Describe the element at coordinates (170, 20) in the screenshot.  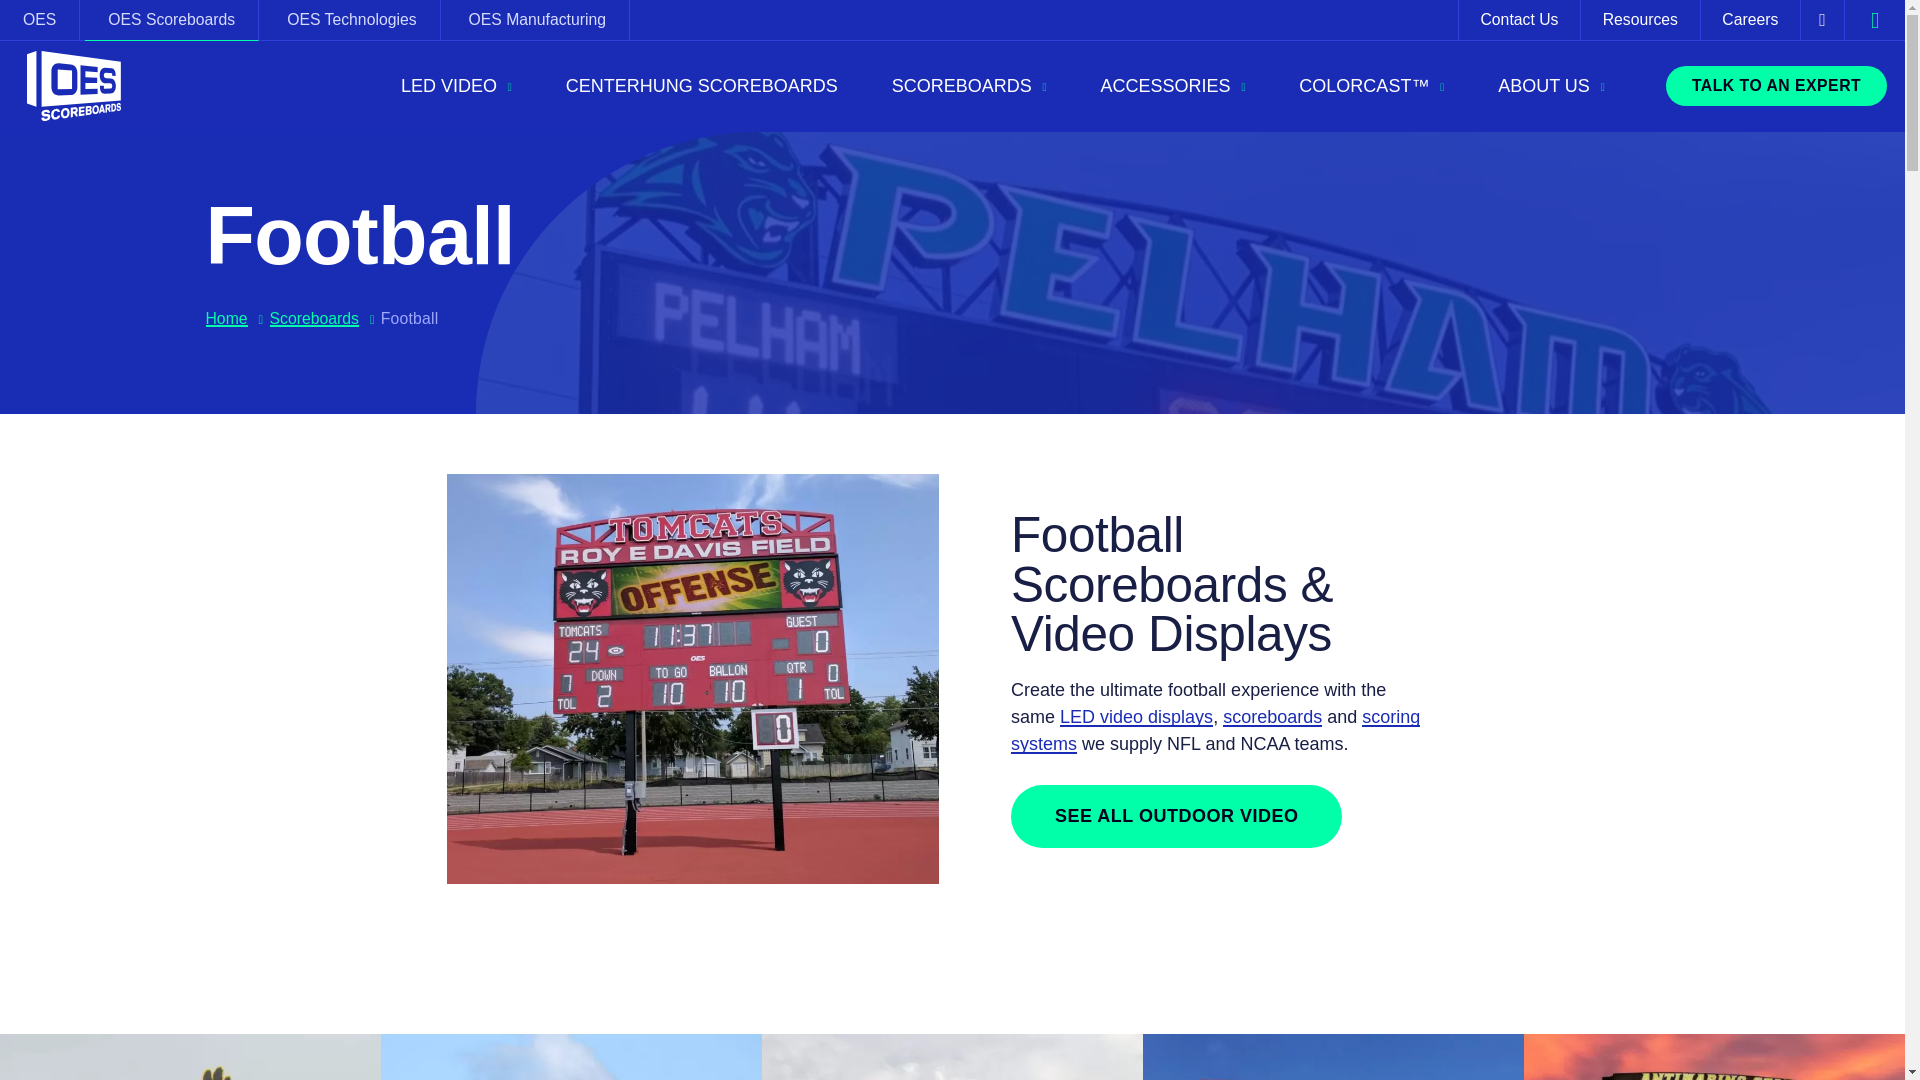
I see `OES Scoreboards` at that location.